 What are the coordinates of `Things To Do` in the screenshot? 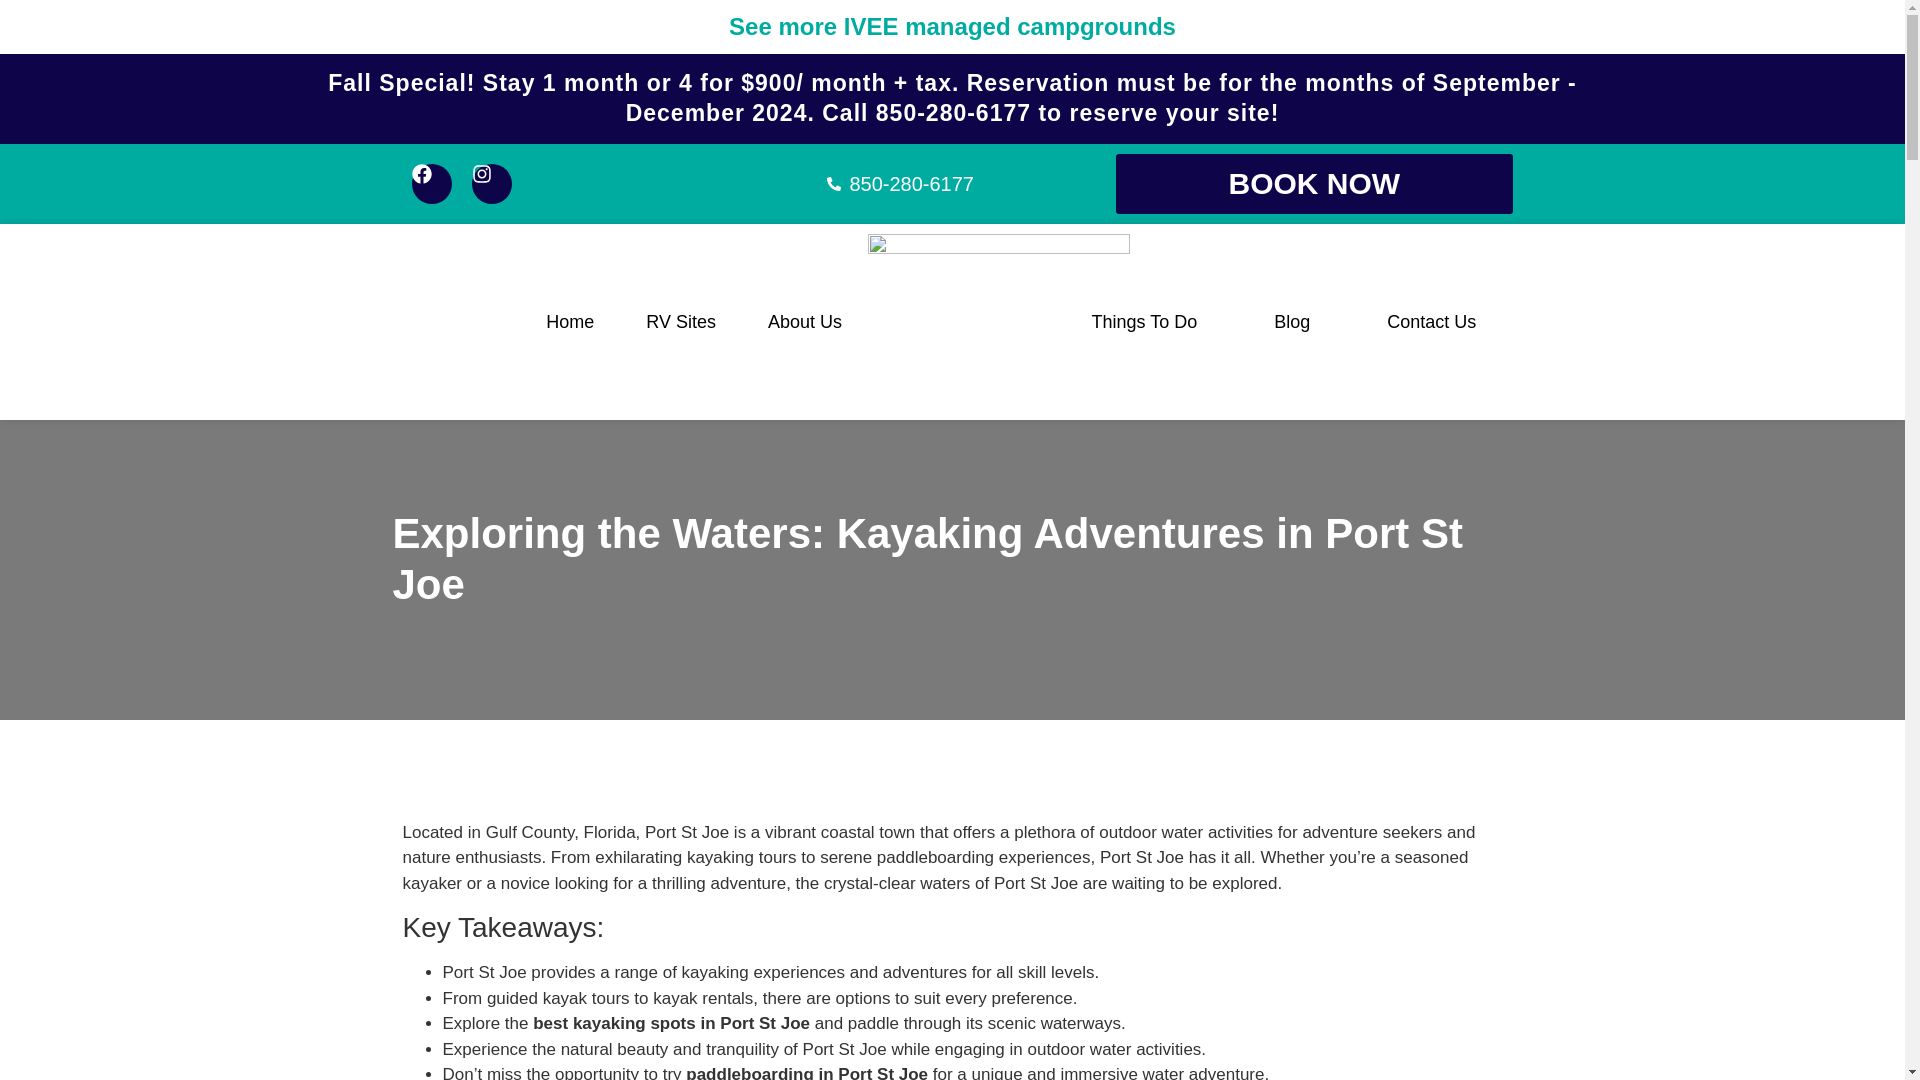 It's located at (1144, 322).